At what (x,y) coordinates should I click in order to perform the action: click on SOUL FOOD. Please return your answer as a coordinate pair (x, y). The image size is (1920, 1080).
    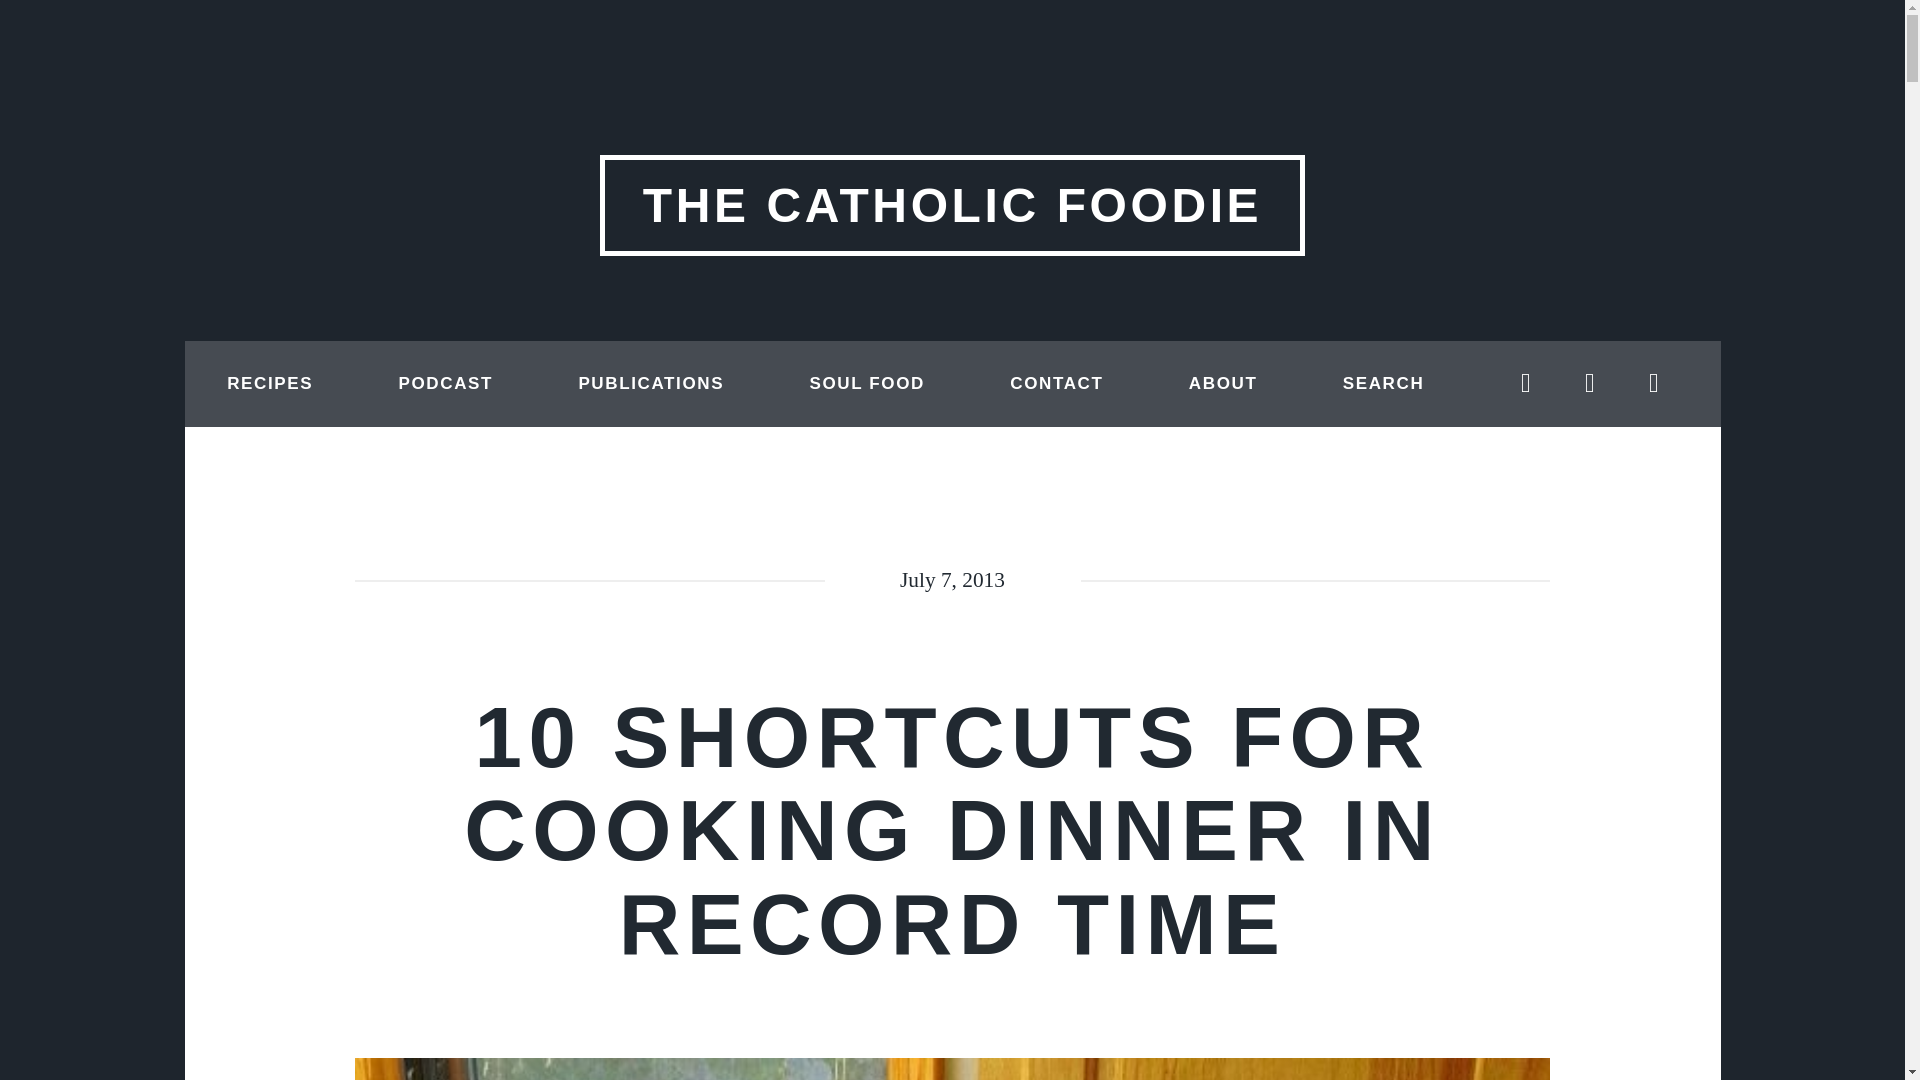
    Looking at the image, I should click on (866, 384).